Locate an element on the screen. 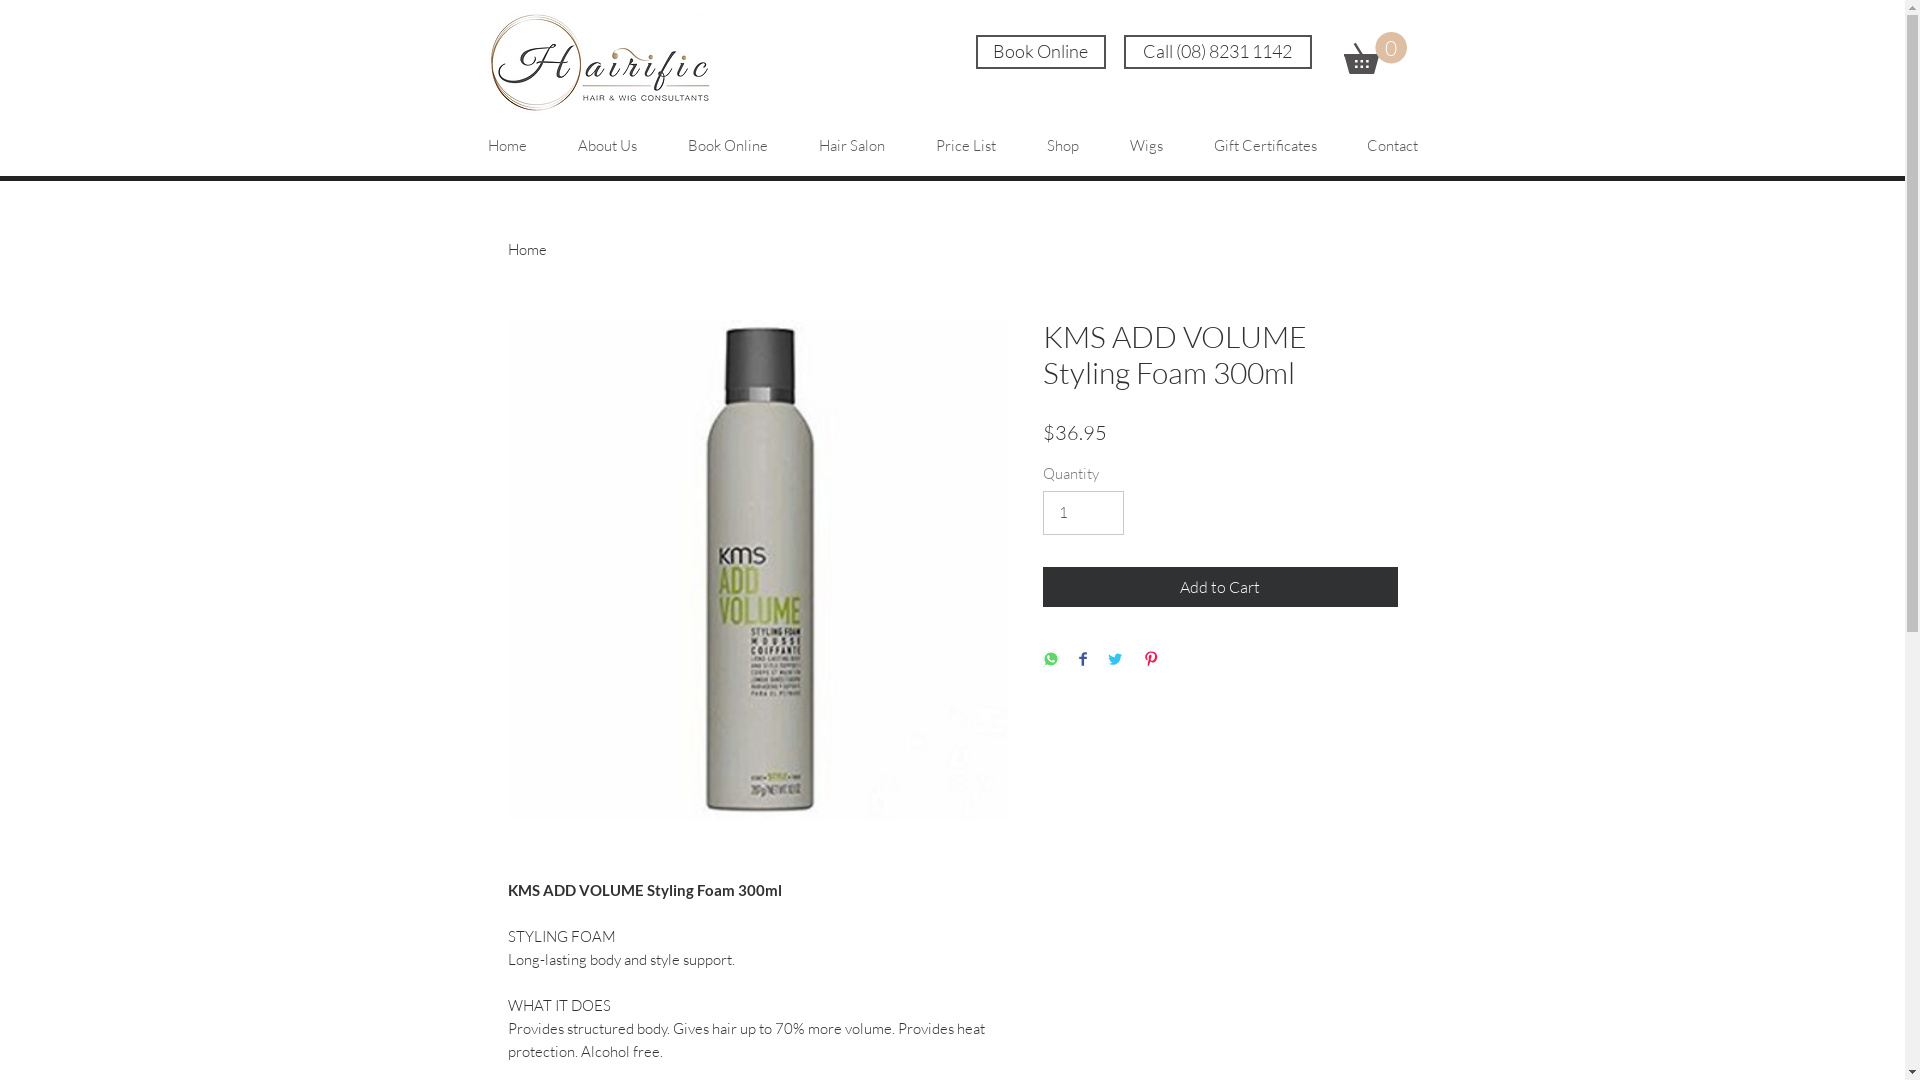 The image size is (1920, 1080). Book Online is located at coordinates (1041, 52).